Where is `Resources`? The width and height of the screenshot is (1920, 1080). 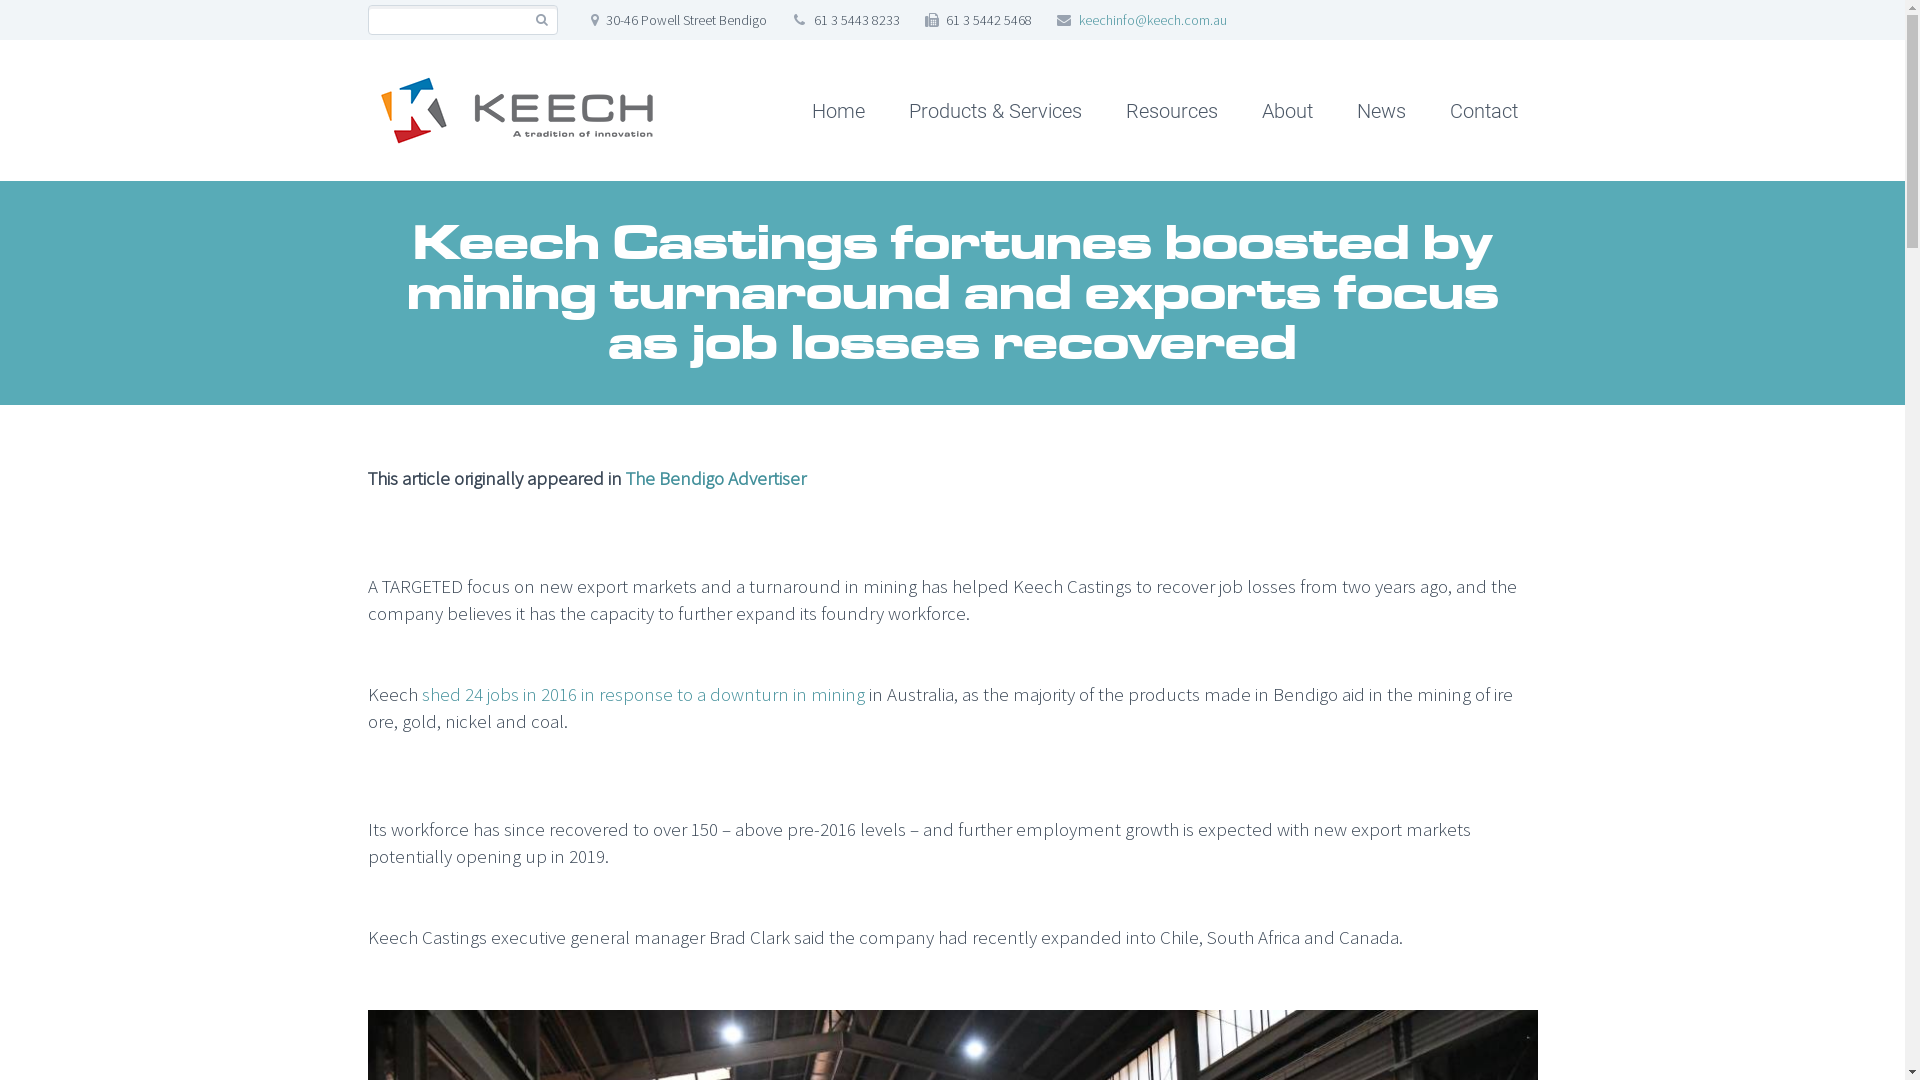 Resources is located at coordinates (1172, 110).